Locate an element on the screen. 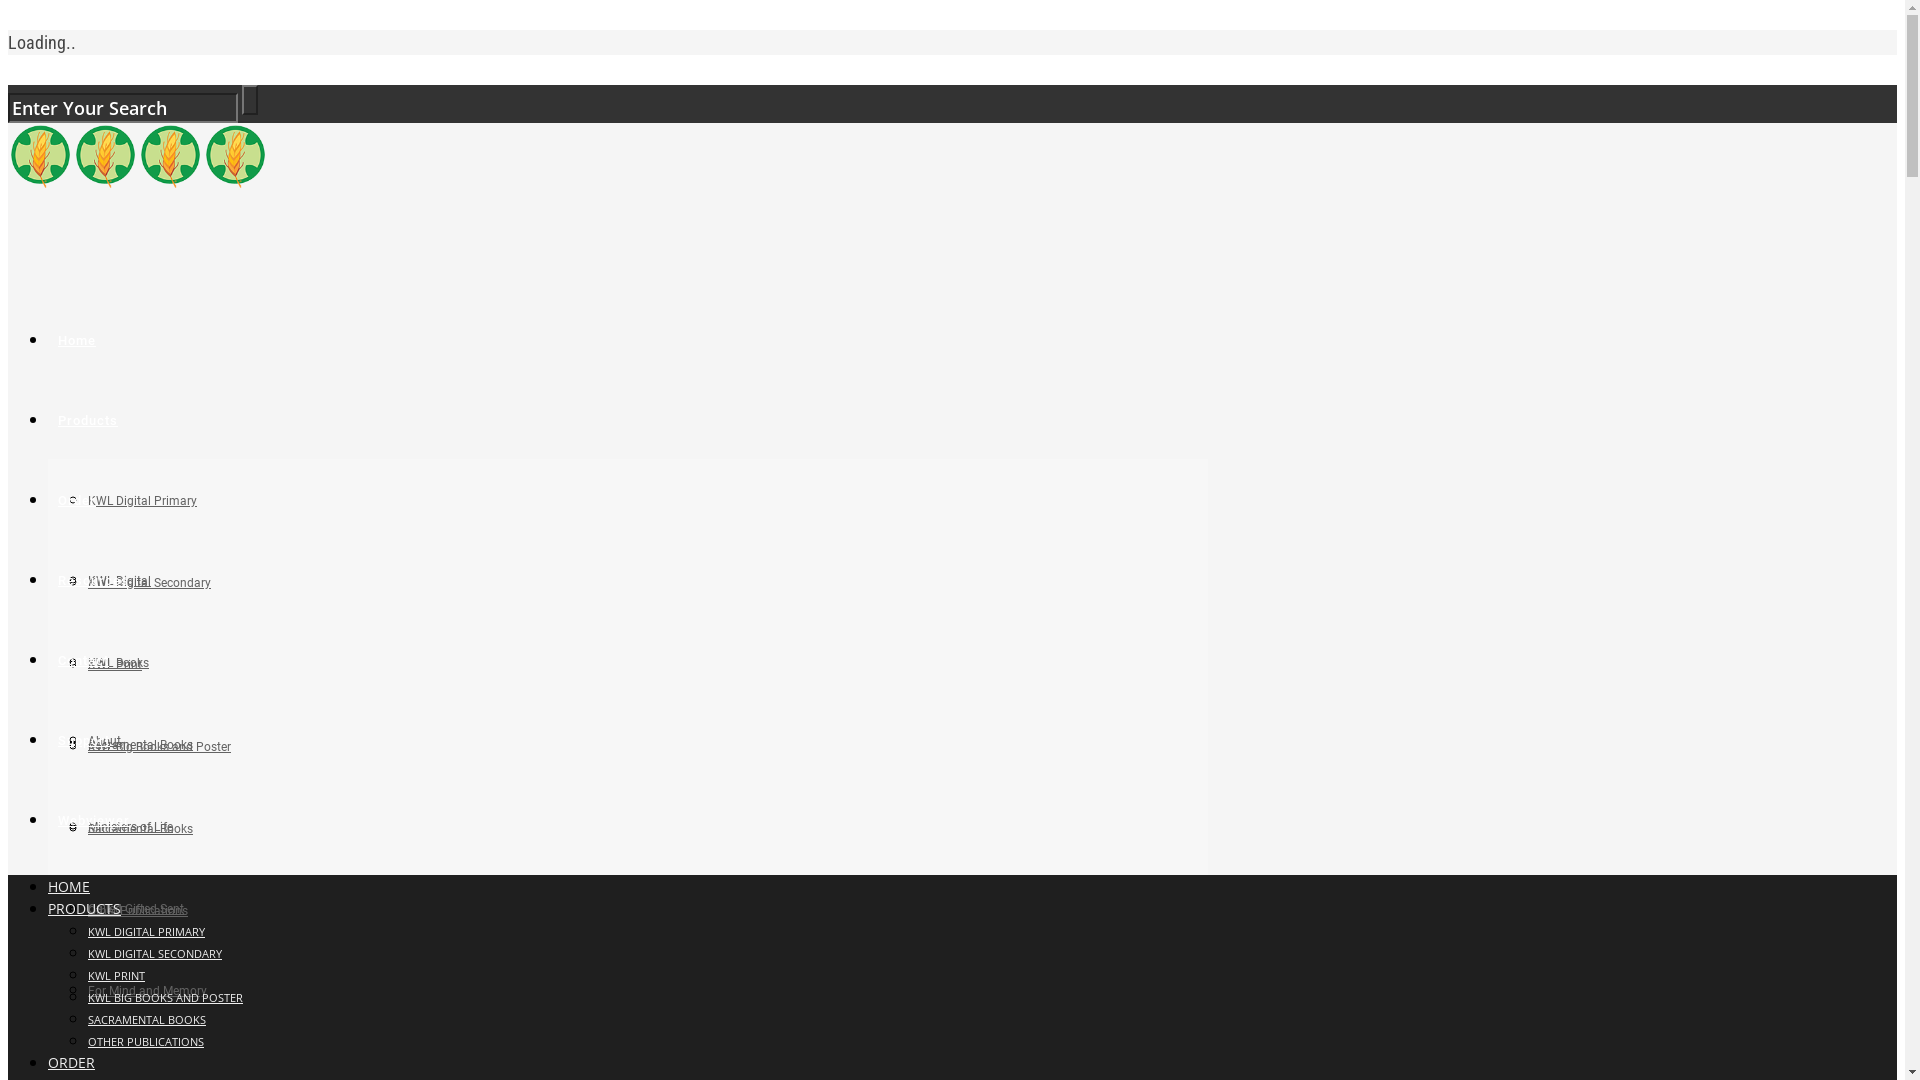 This screenshot has width=1920, height=1080. KWL Books is located at coordinates (118, 663).